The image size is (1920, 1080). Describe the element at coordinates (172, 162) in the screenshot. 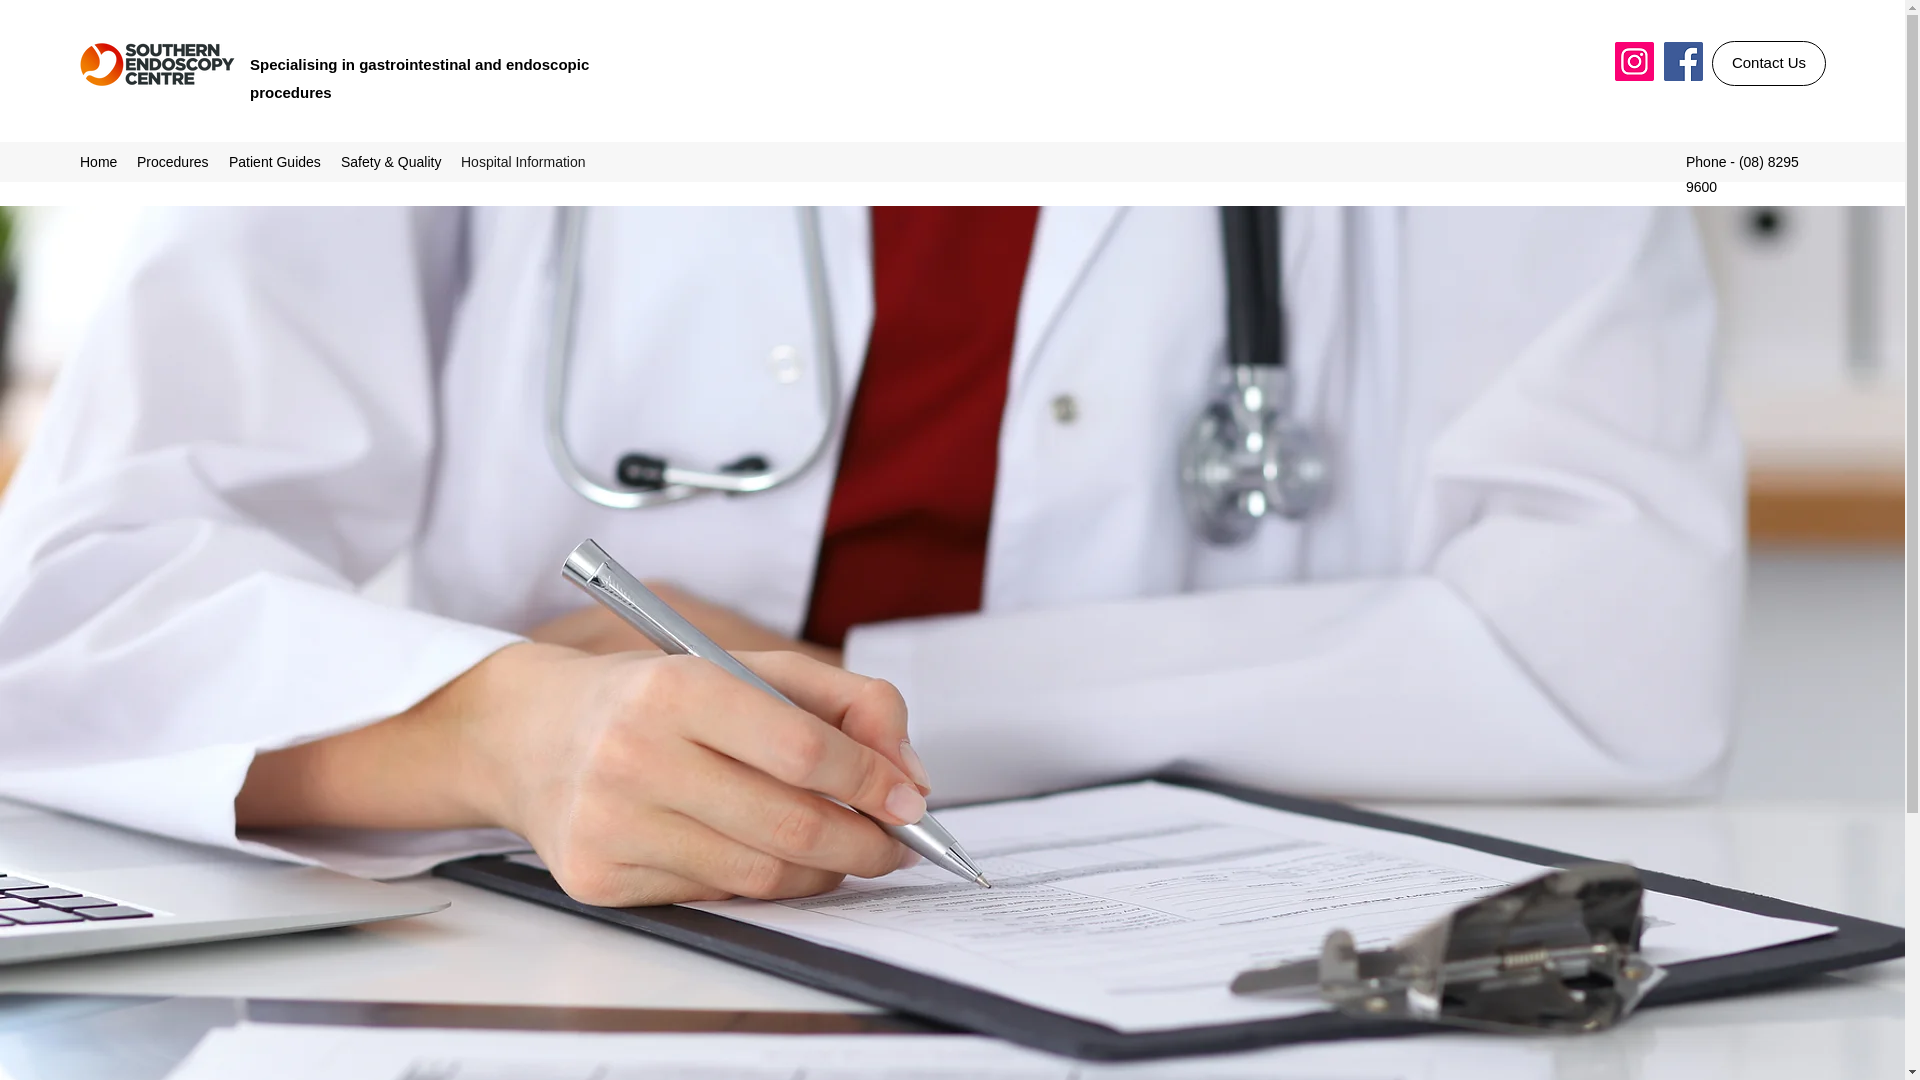

I see `Procedures` at that location.